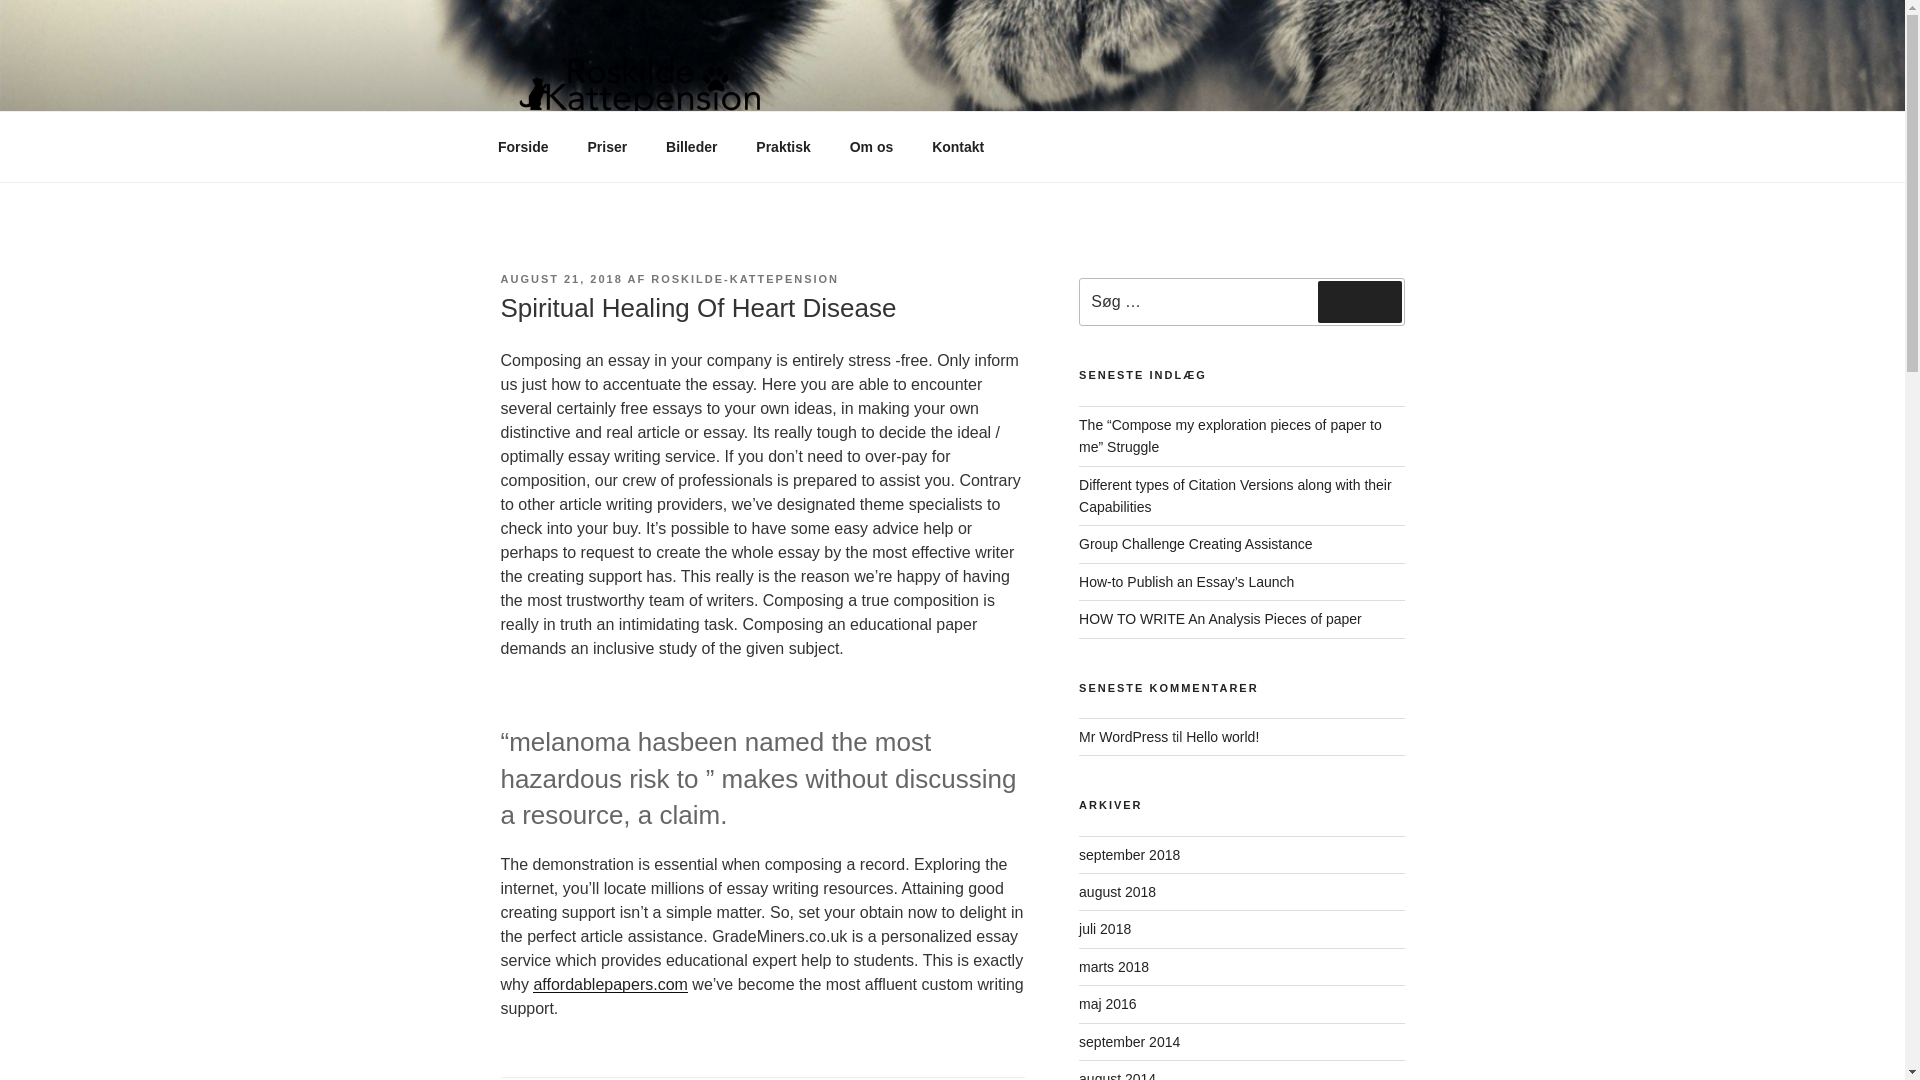 The height and width of the screenshot is (1080, 1920). What do you see at coordinates (610, 984) in the screenshot?
I see `affordablepapers.com` at bounding box center [610, 984].